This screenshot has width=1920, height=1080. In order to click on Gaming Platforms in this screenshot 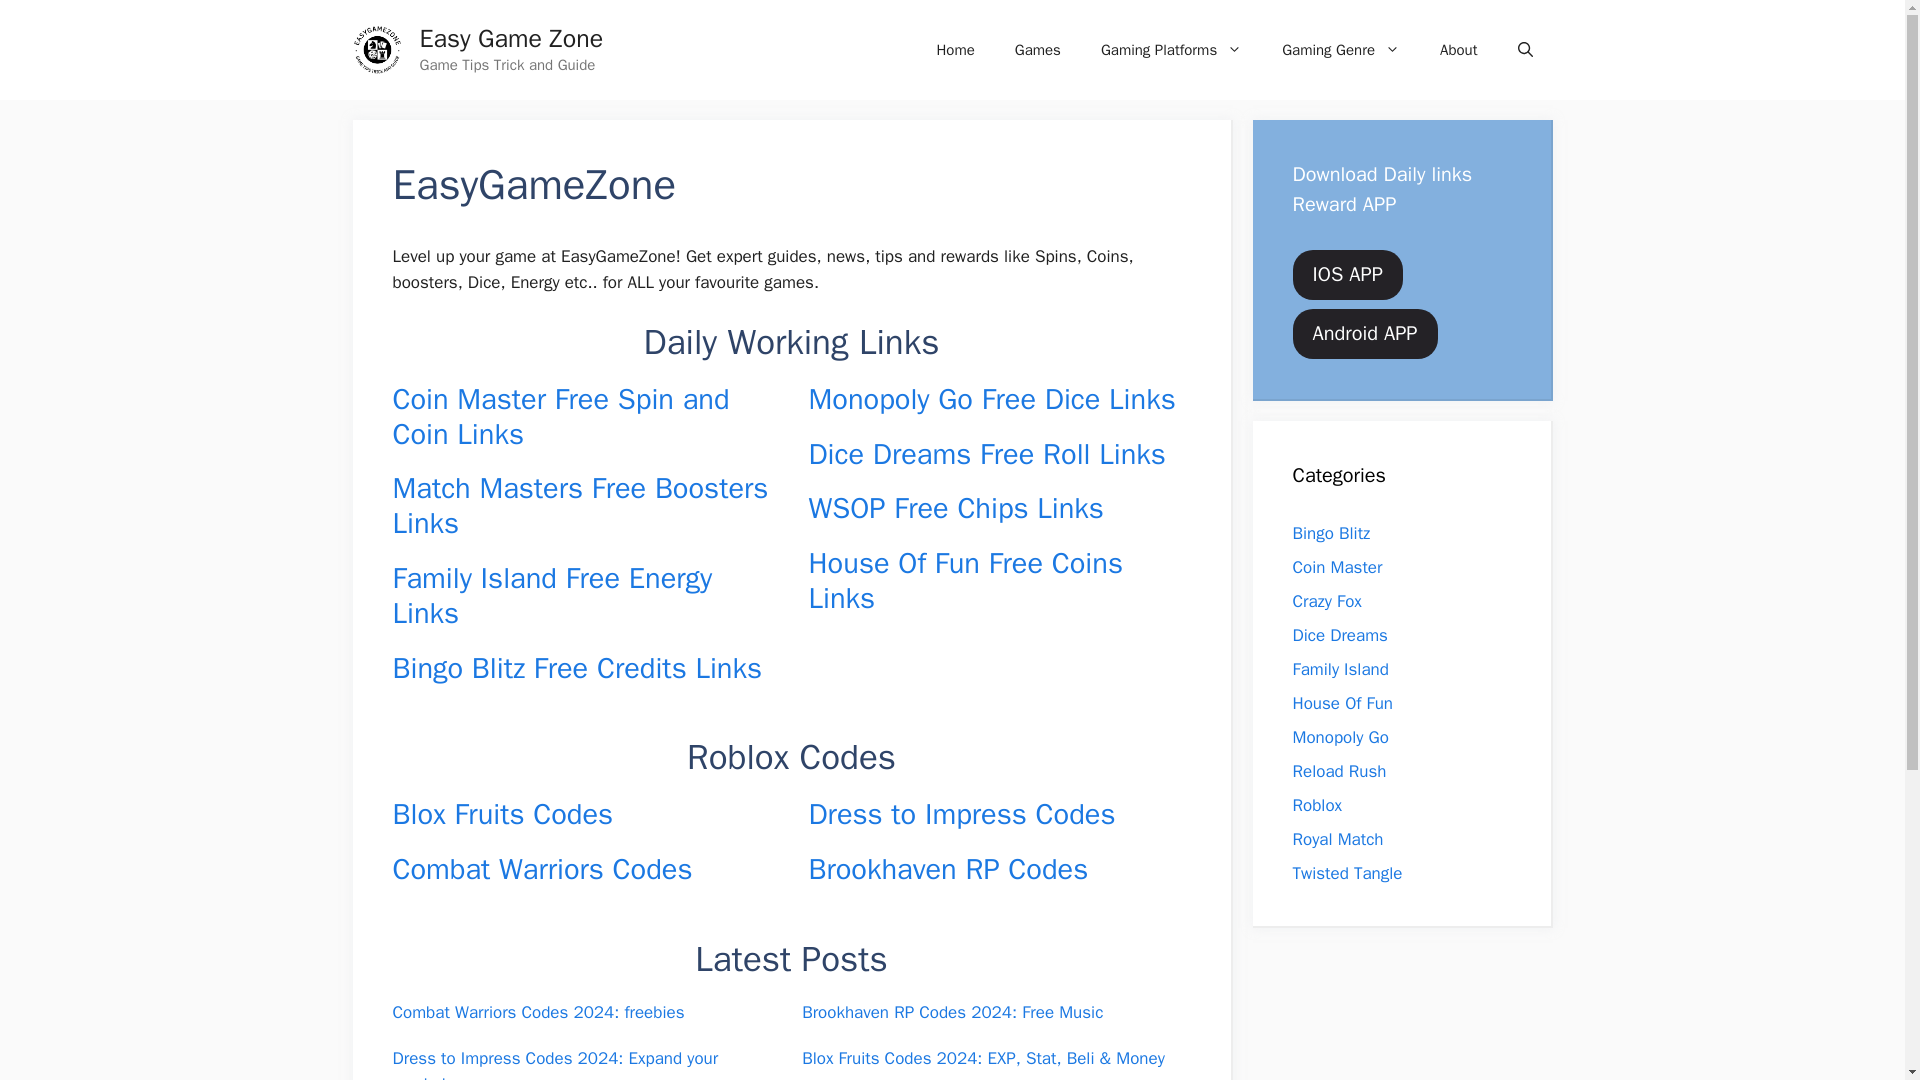, I will do `click(1170, 50)`.